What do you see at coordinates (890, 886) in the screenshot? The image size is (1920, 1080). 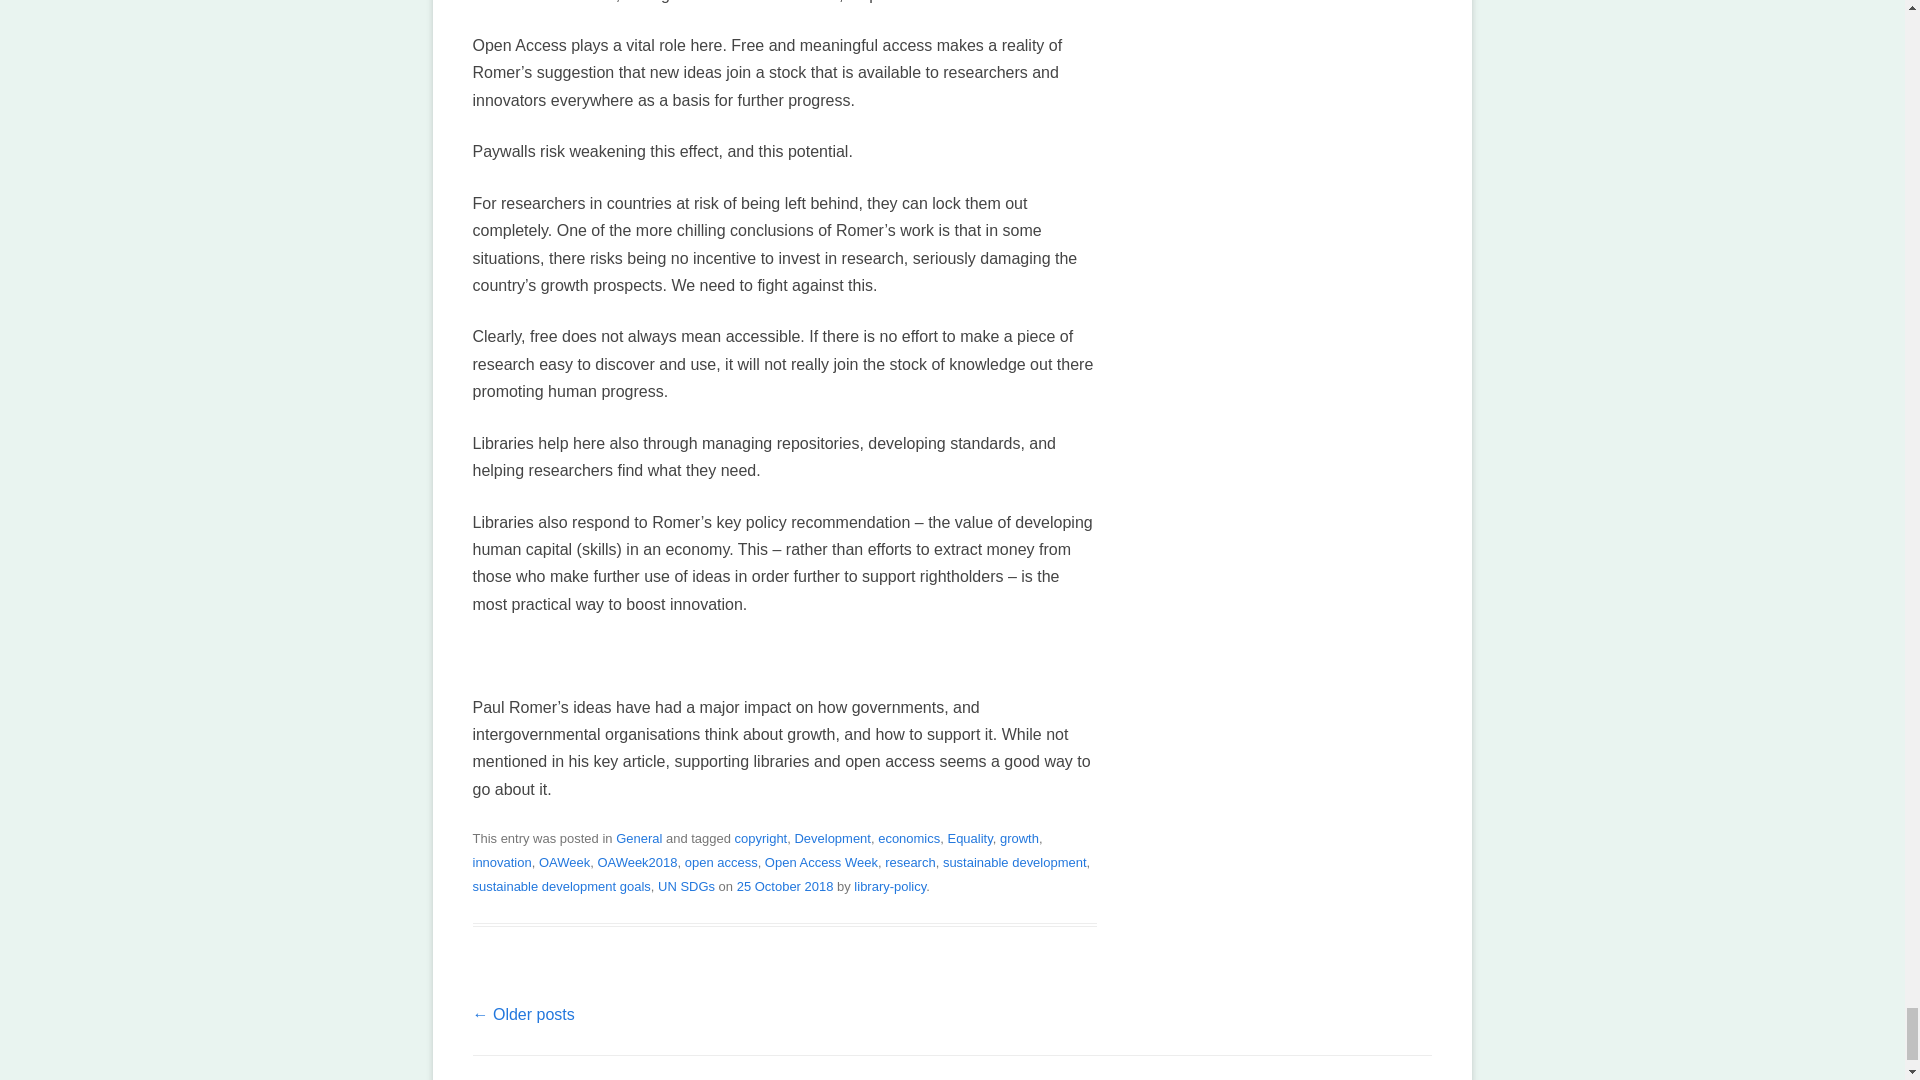 I see `View all posts by library-policy` at bounding box center [890, 886].